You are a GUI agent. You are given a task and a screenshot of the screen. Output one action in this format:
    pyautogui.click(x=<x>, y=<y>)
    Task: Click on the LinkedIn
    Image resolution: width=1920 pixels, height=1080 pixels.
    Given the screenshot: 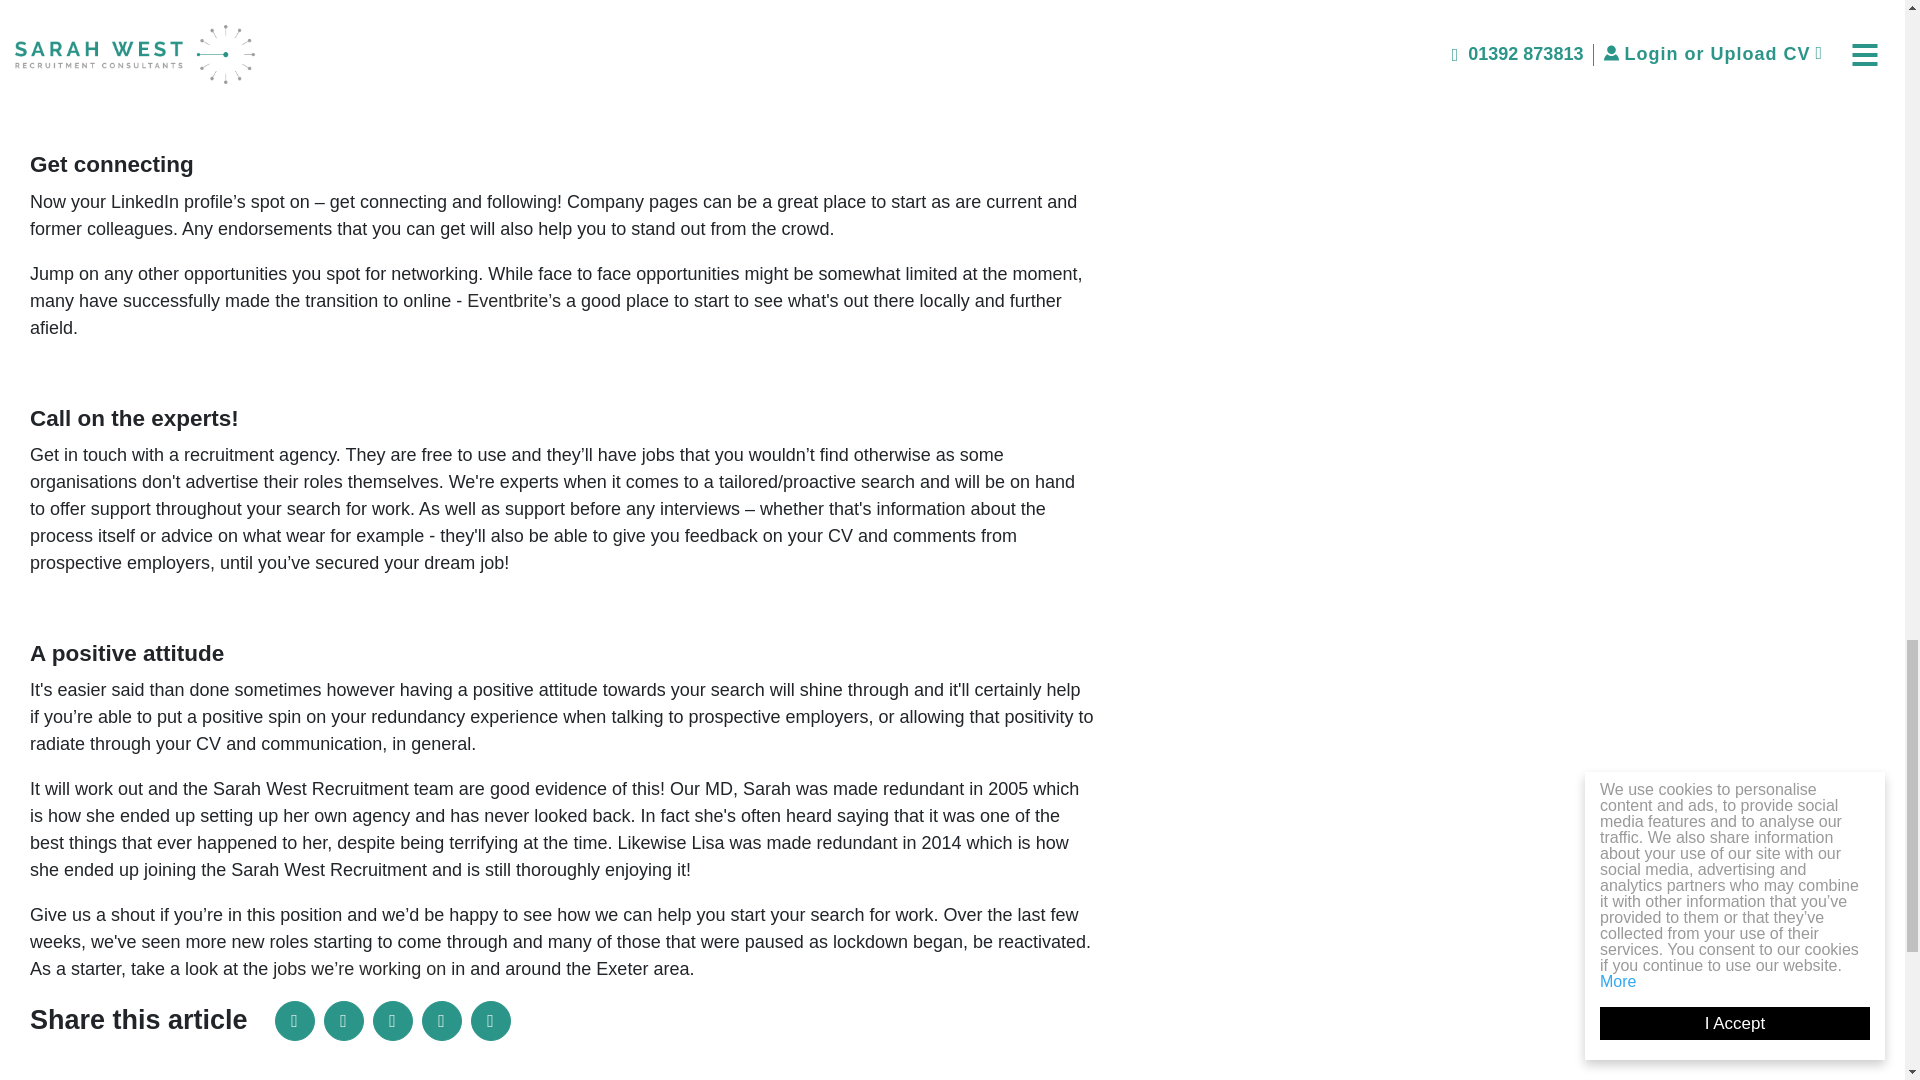 What is the action you would take?
    pyautogui.click(x=294, y=1021)
    